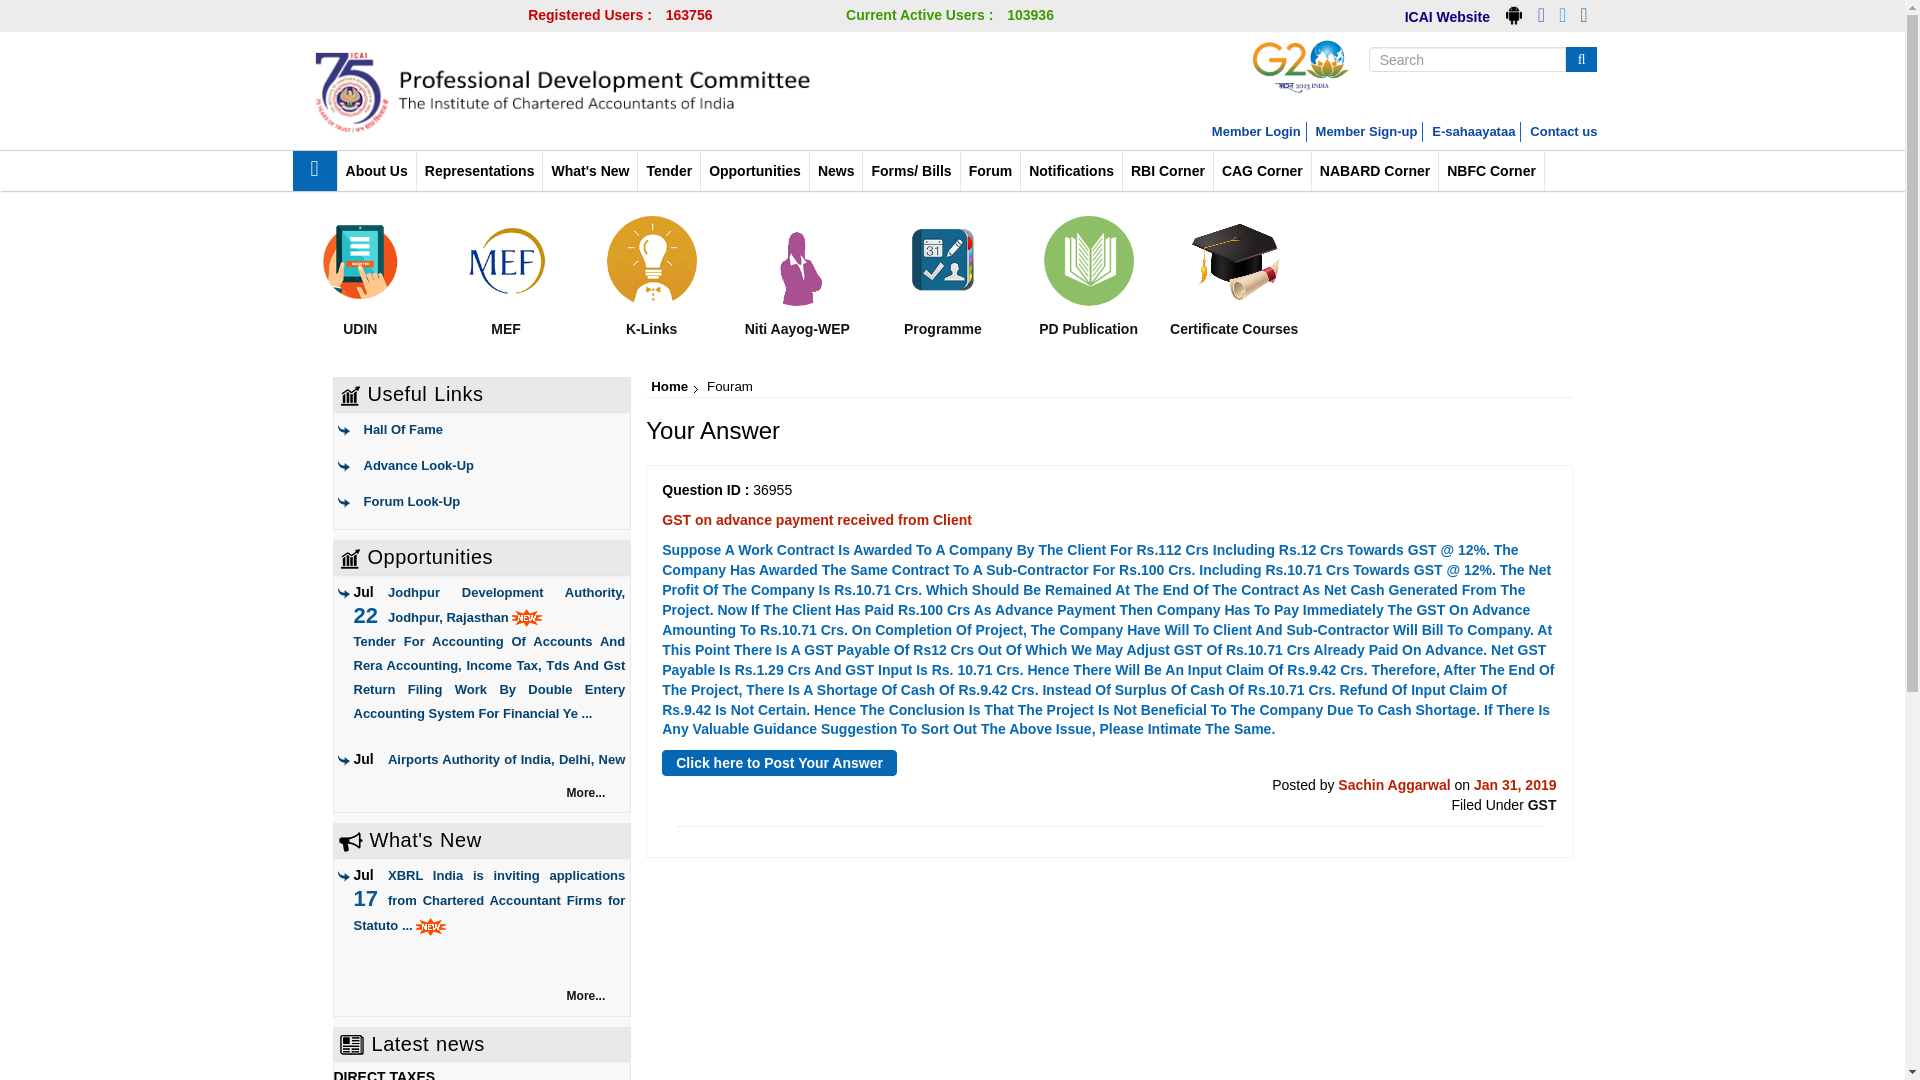  I want to click on What's New, so click(590, 171).